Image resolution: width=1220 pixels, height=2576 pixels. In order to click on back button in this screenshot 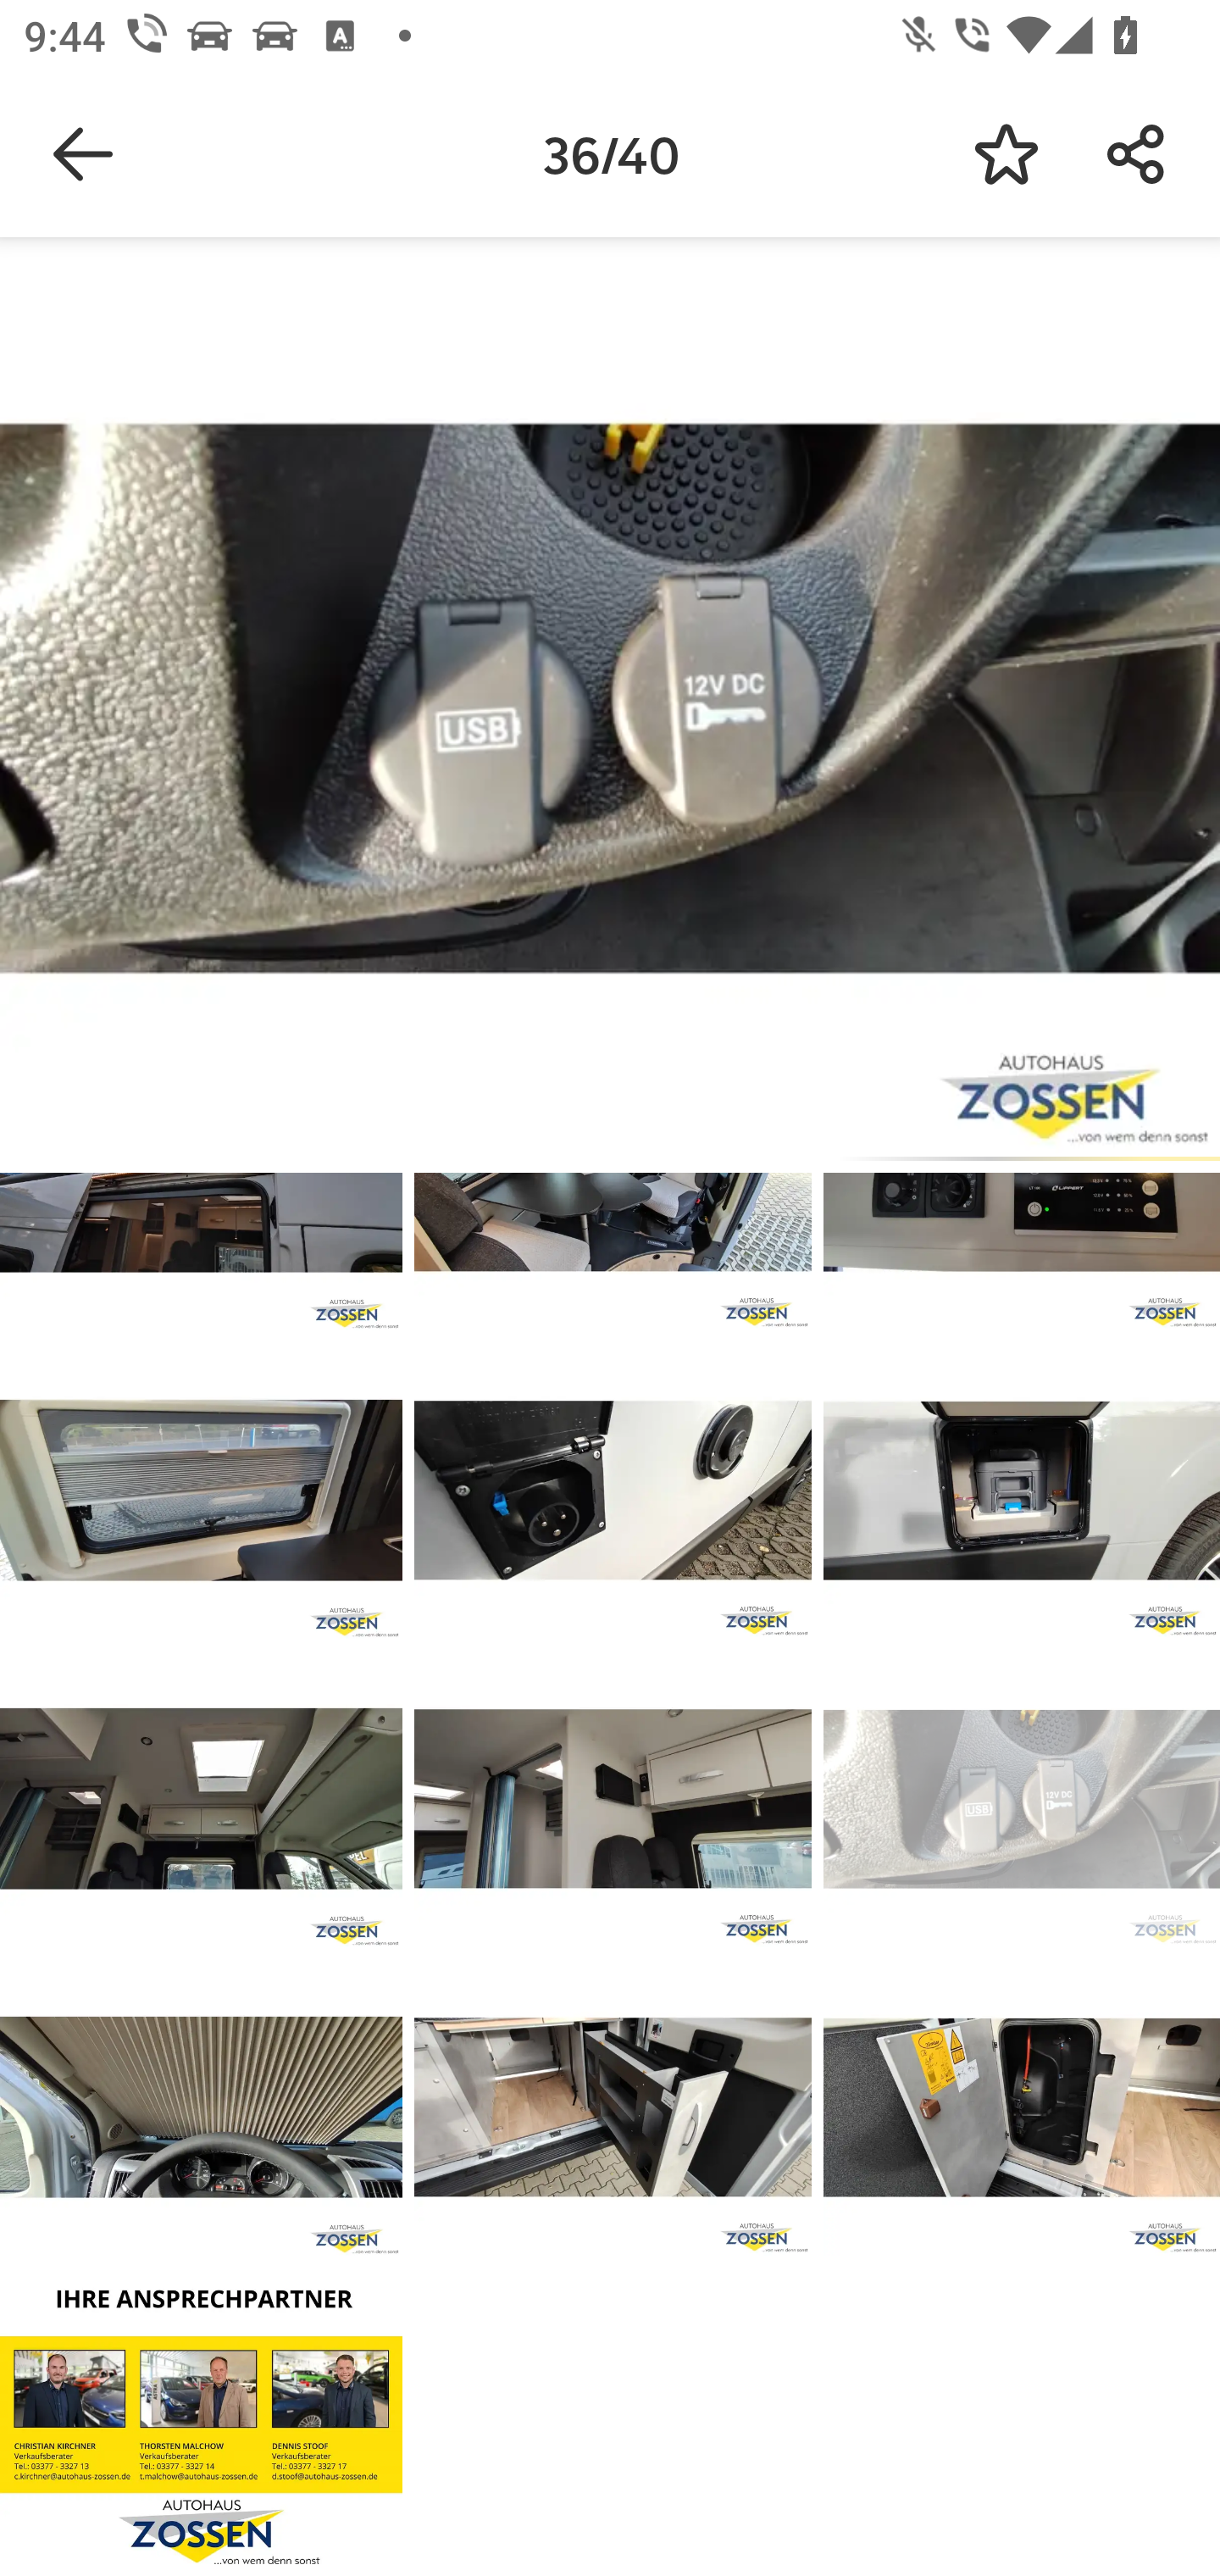, I will do `click(83, 154)`.